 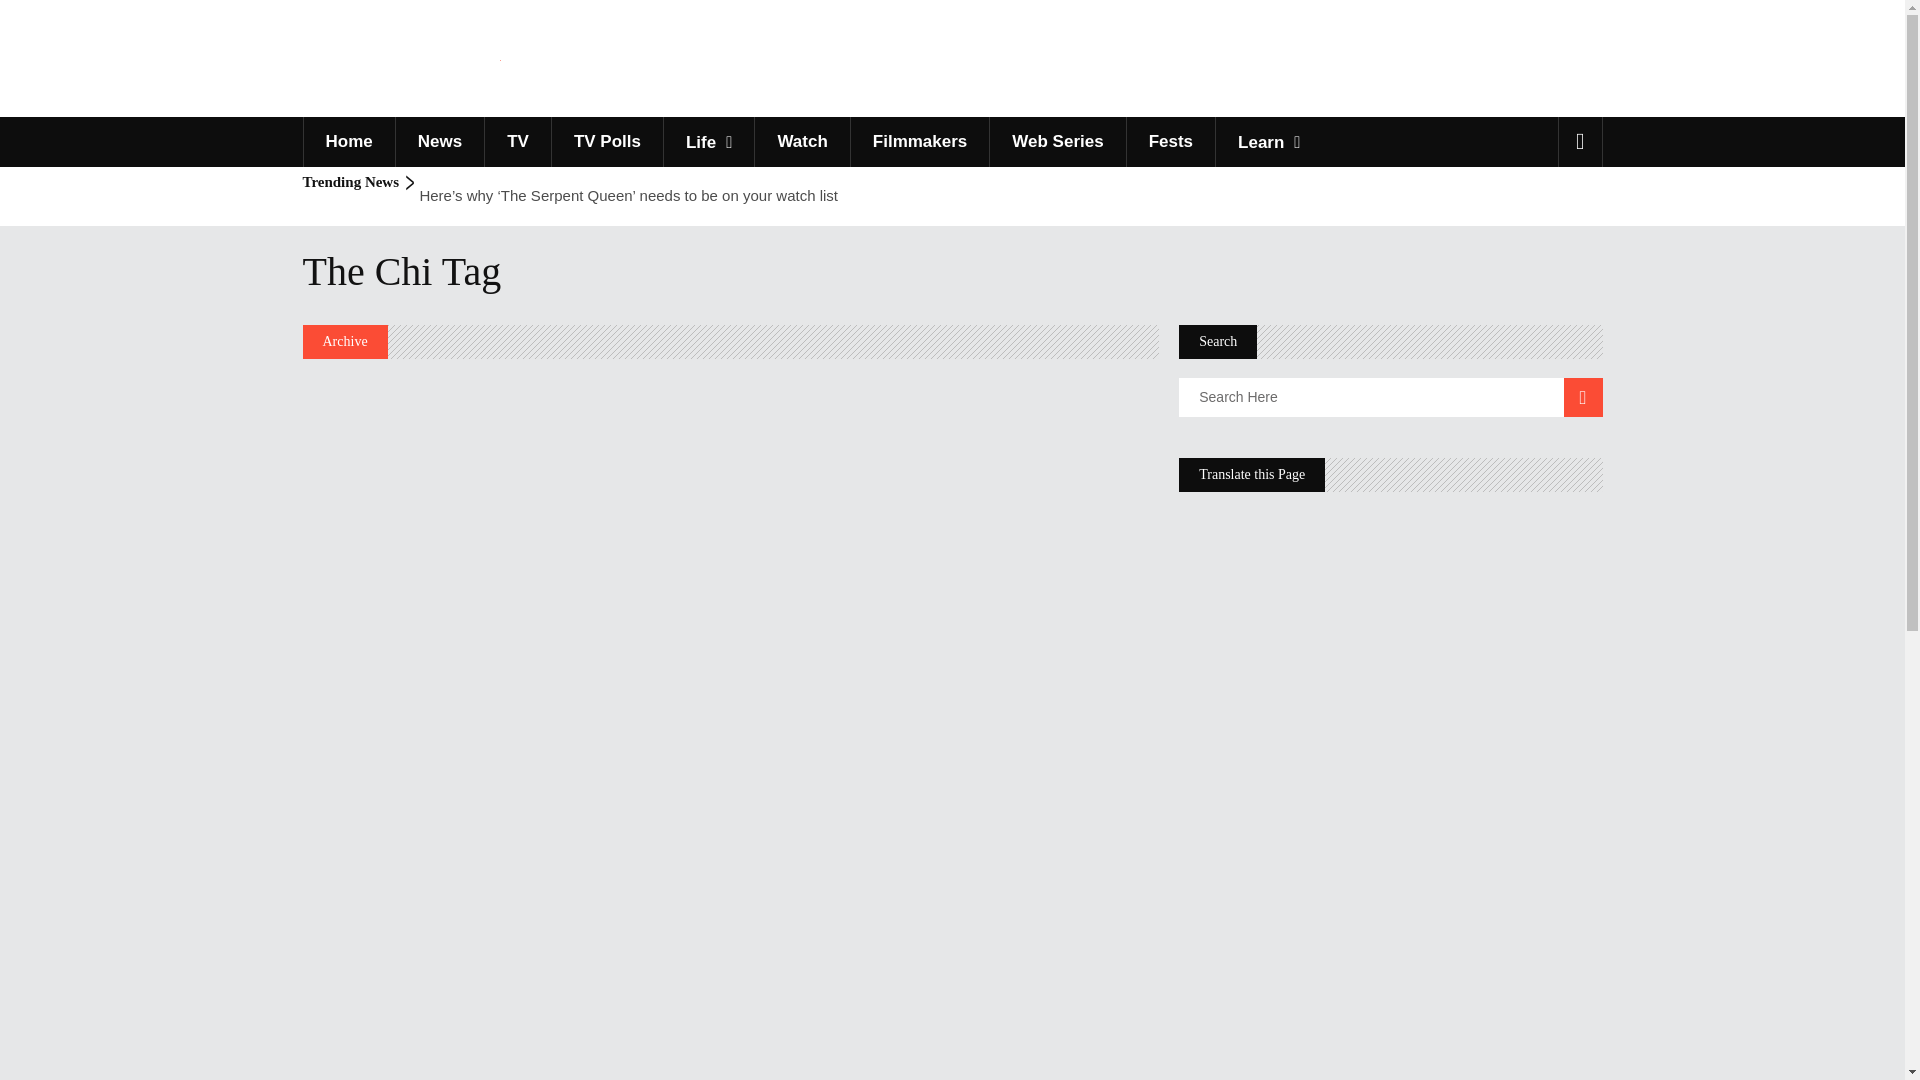 What do you see at coordinates (920, 142) in the screenshot?
I see `Filmmakers` at bounding box center [920, 142].